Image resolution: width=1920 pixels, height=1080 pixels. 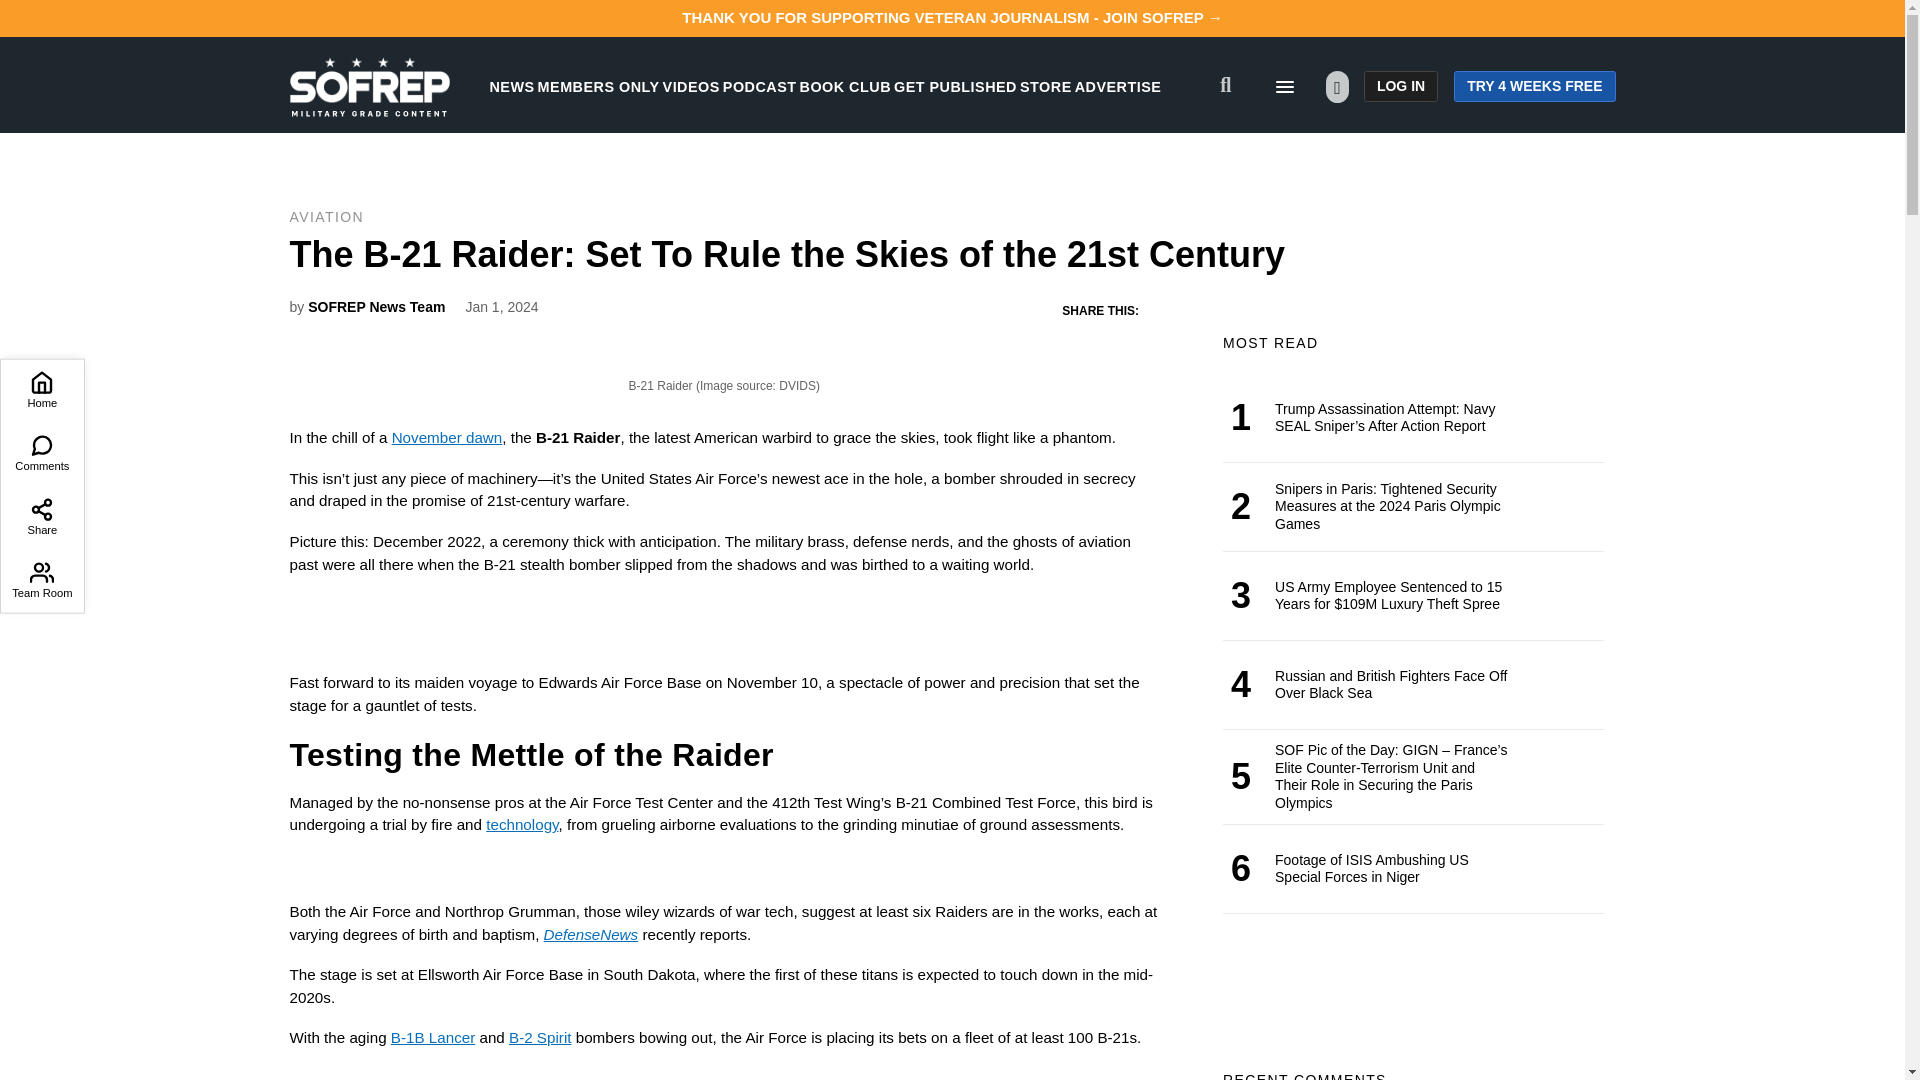 What do you see at coordinates (1045, 86) in the screenshot?
I see `STORE` at bounding box center [1045, 86].